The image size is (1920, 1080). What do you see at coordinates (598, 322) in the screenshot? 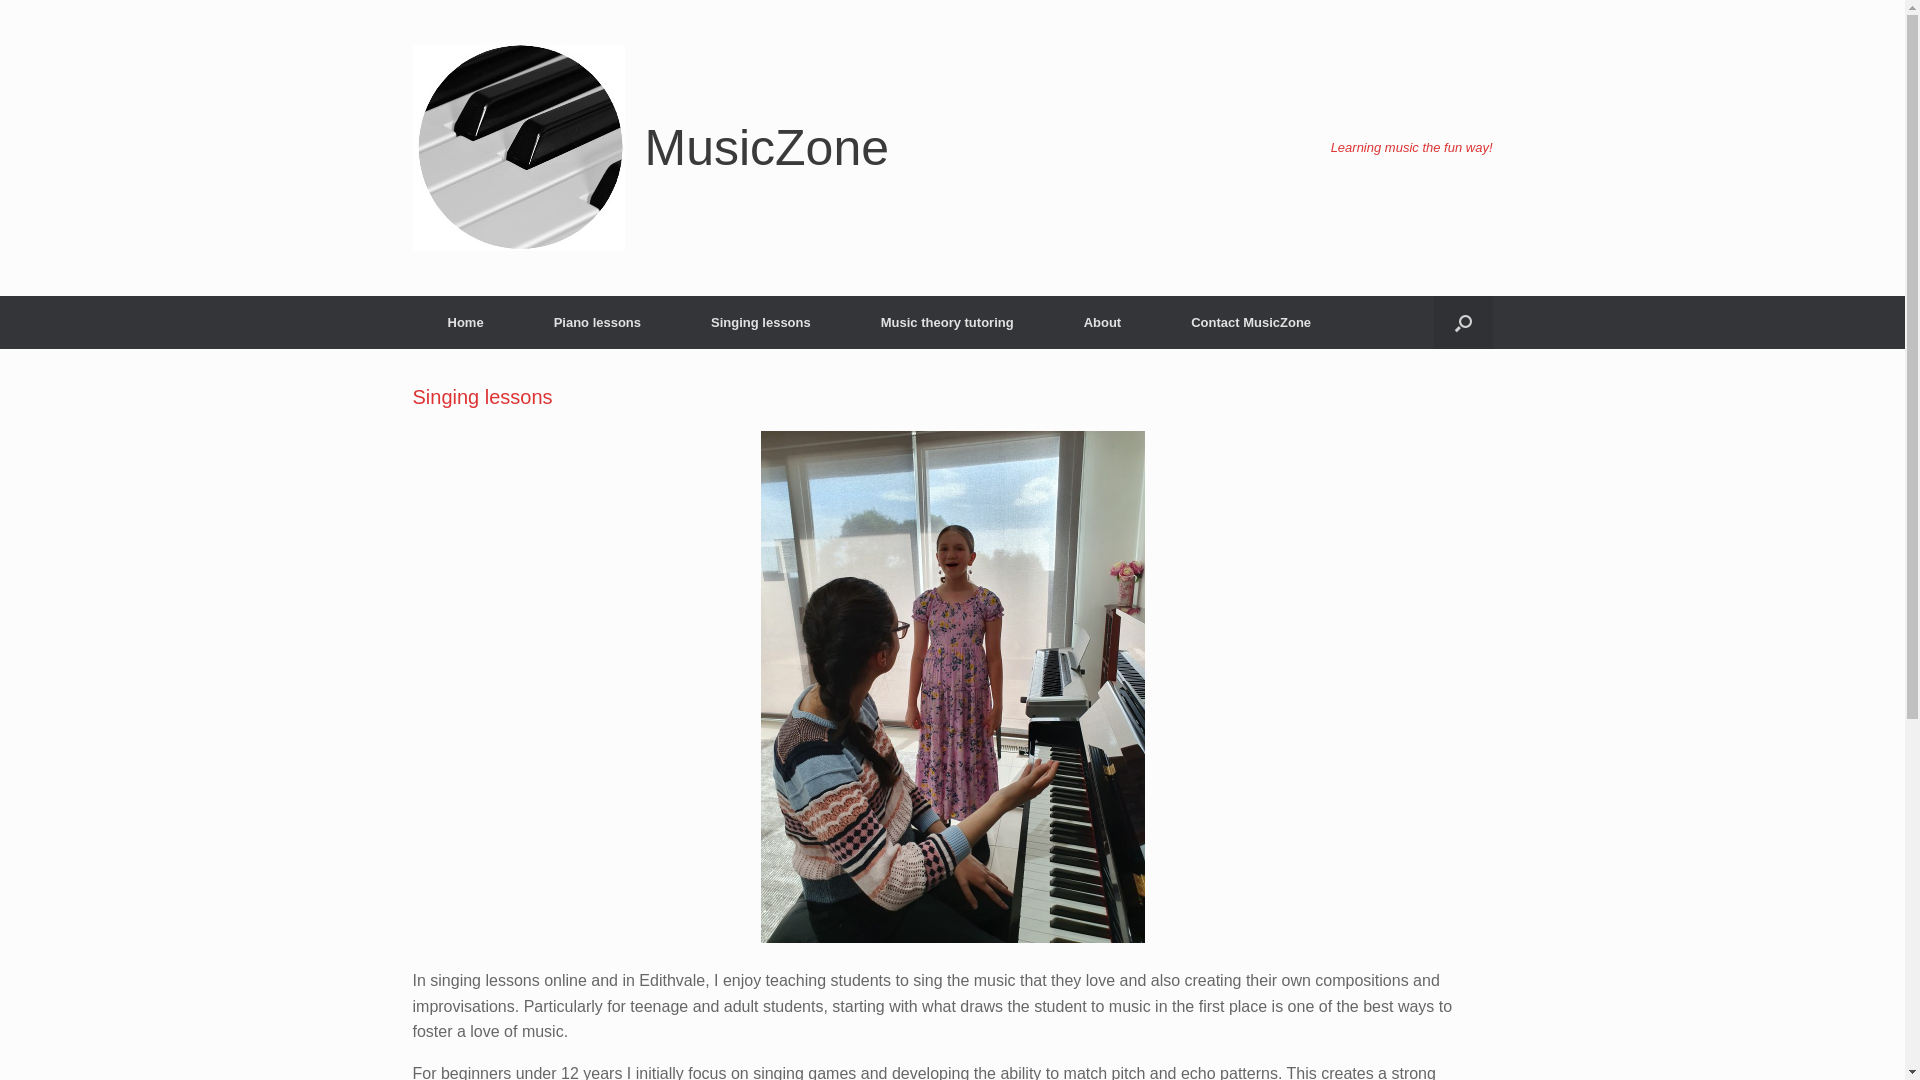
I see `Piano lessons` at bounding box center [598, 322].